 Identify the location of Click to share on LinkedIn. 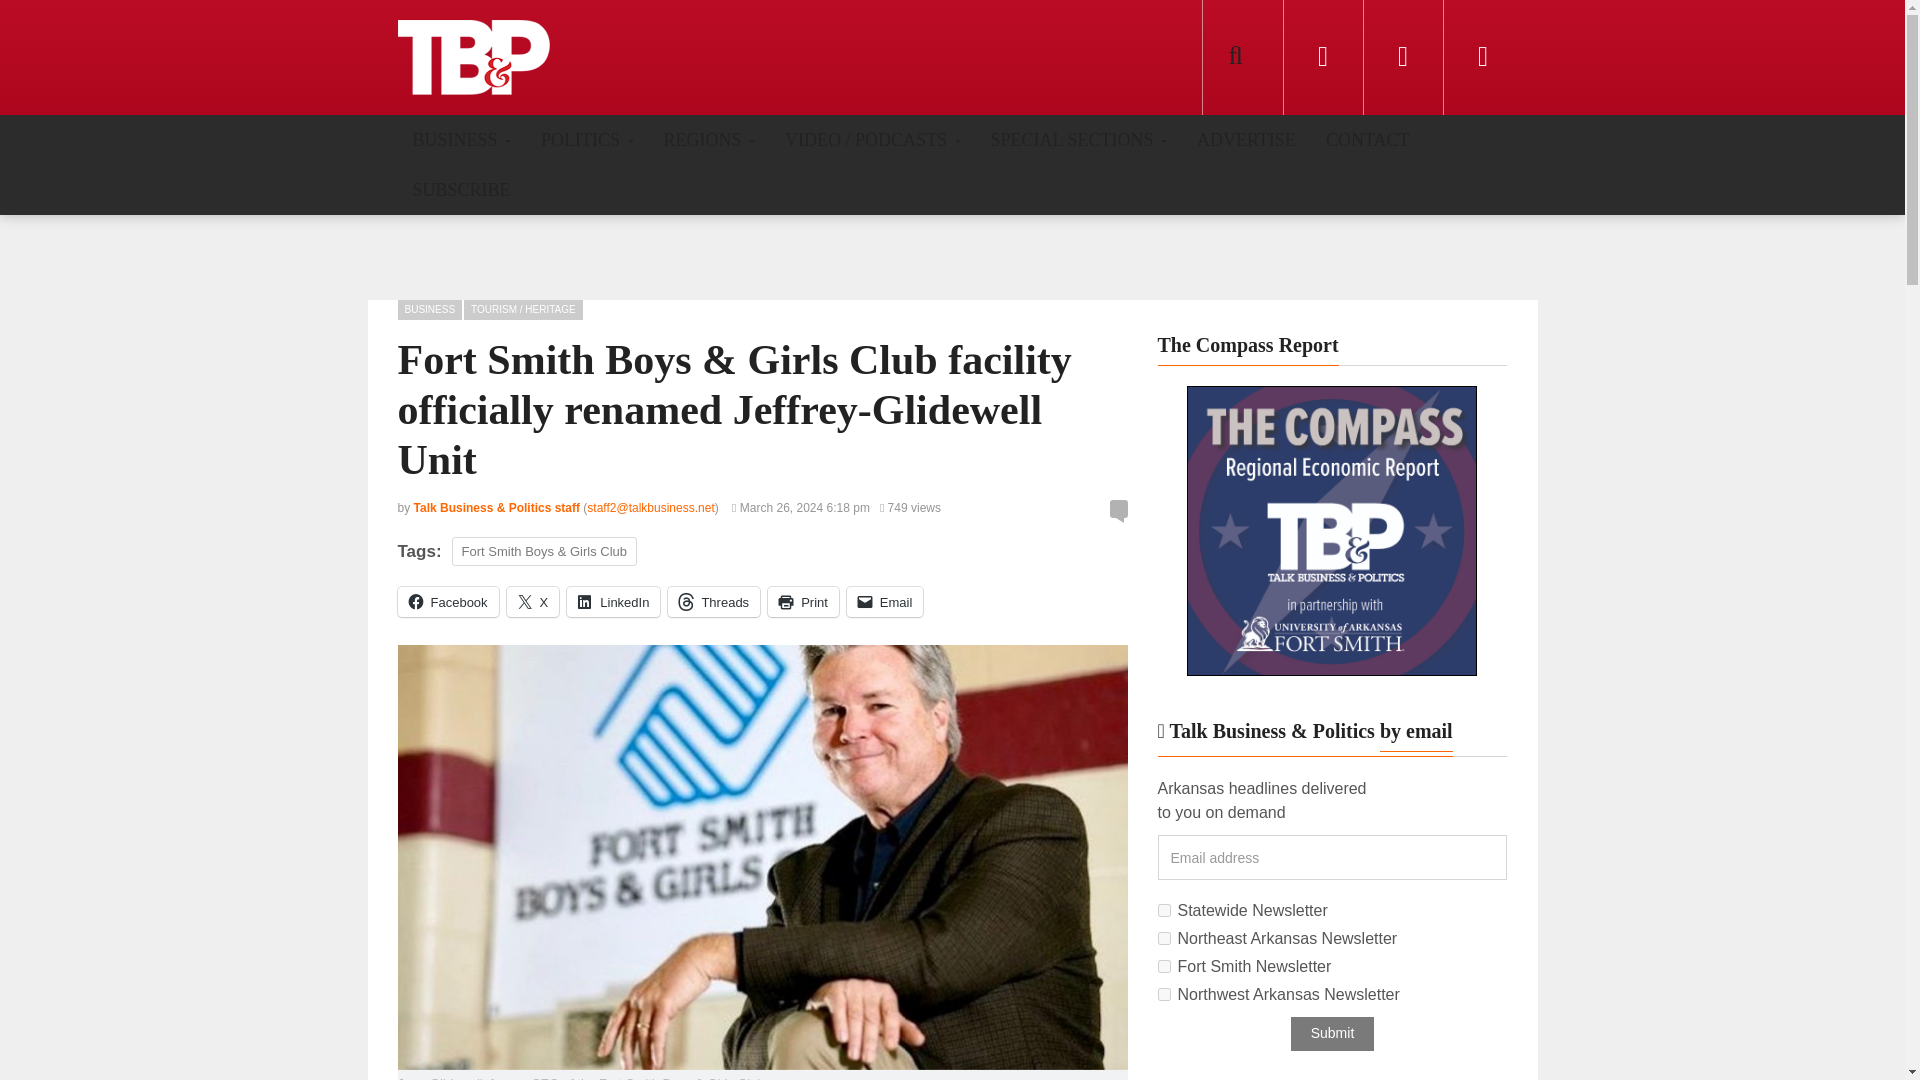
(613, 602).